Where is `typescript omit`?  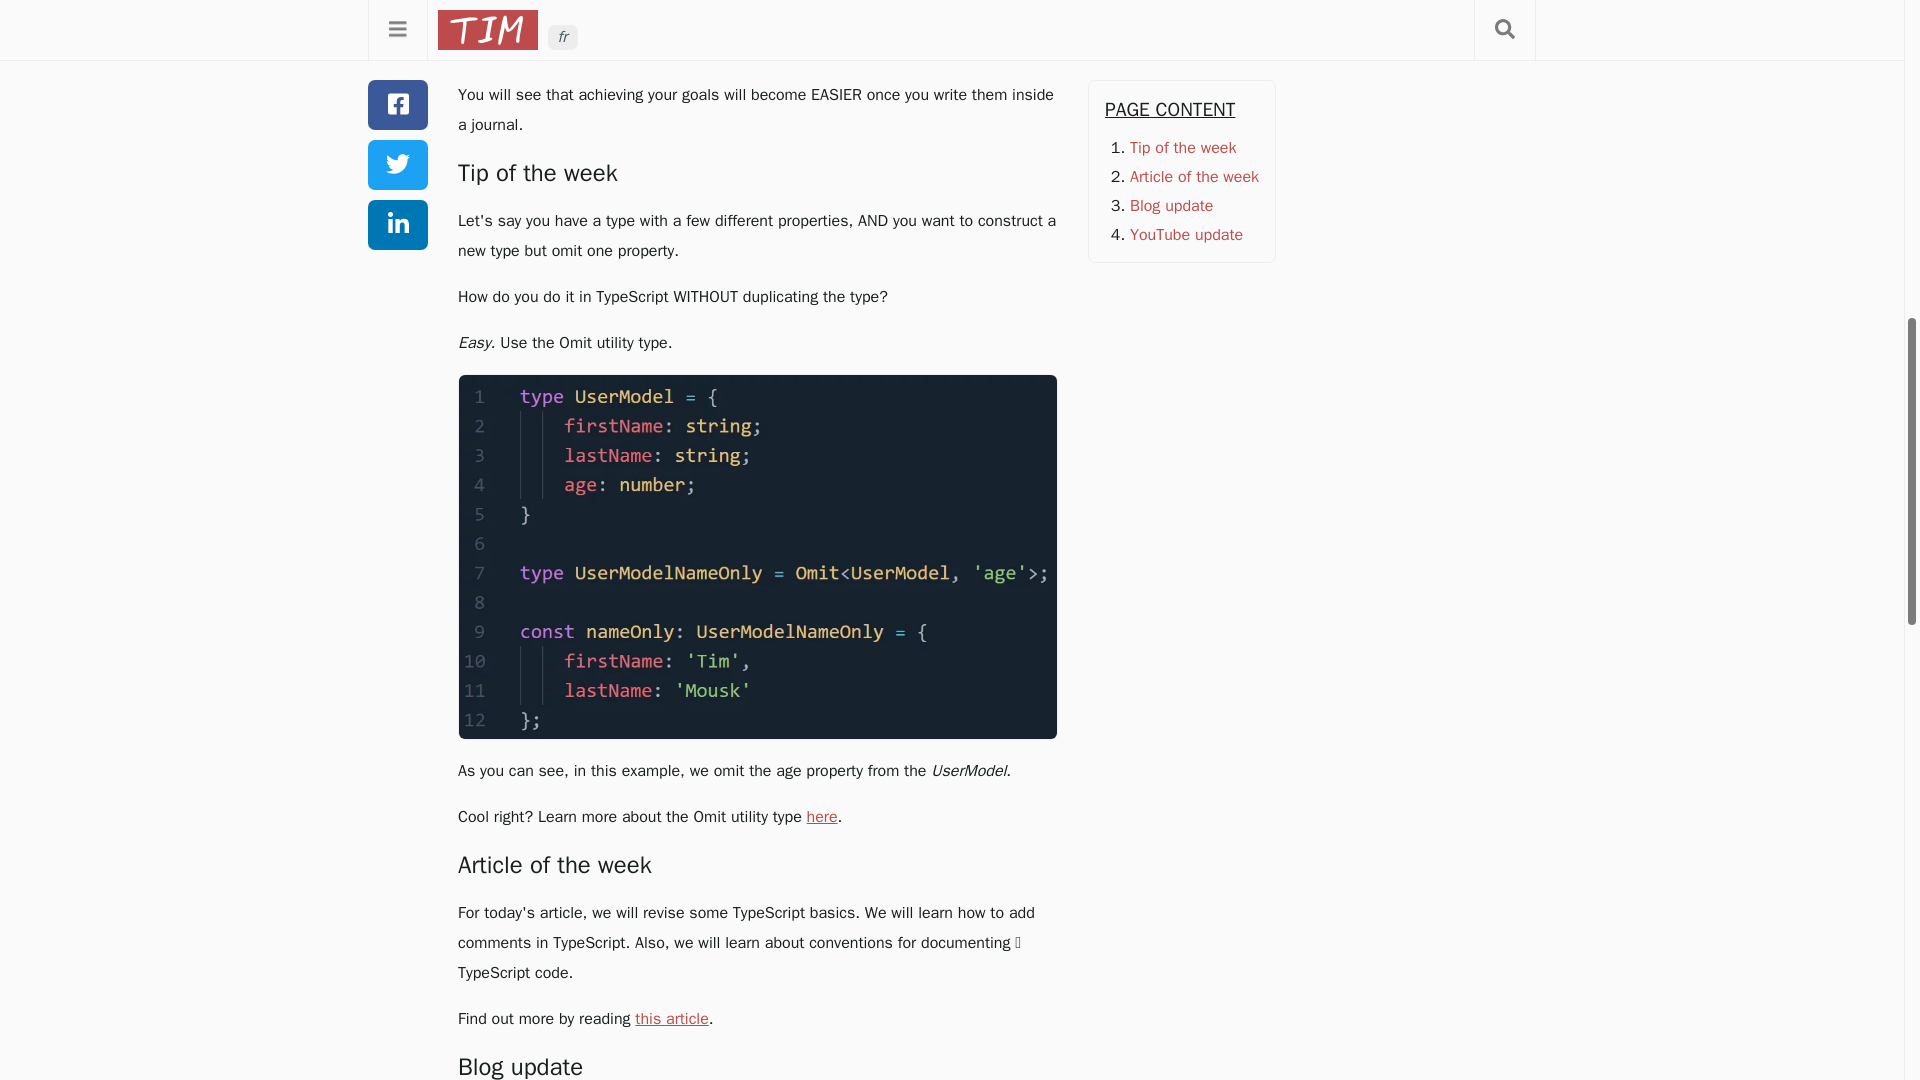
typescript omit is located at coordinates (758, 556).